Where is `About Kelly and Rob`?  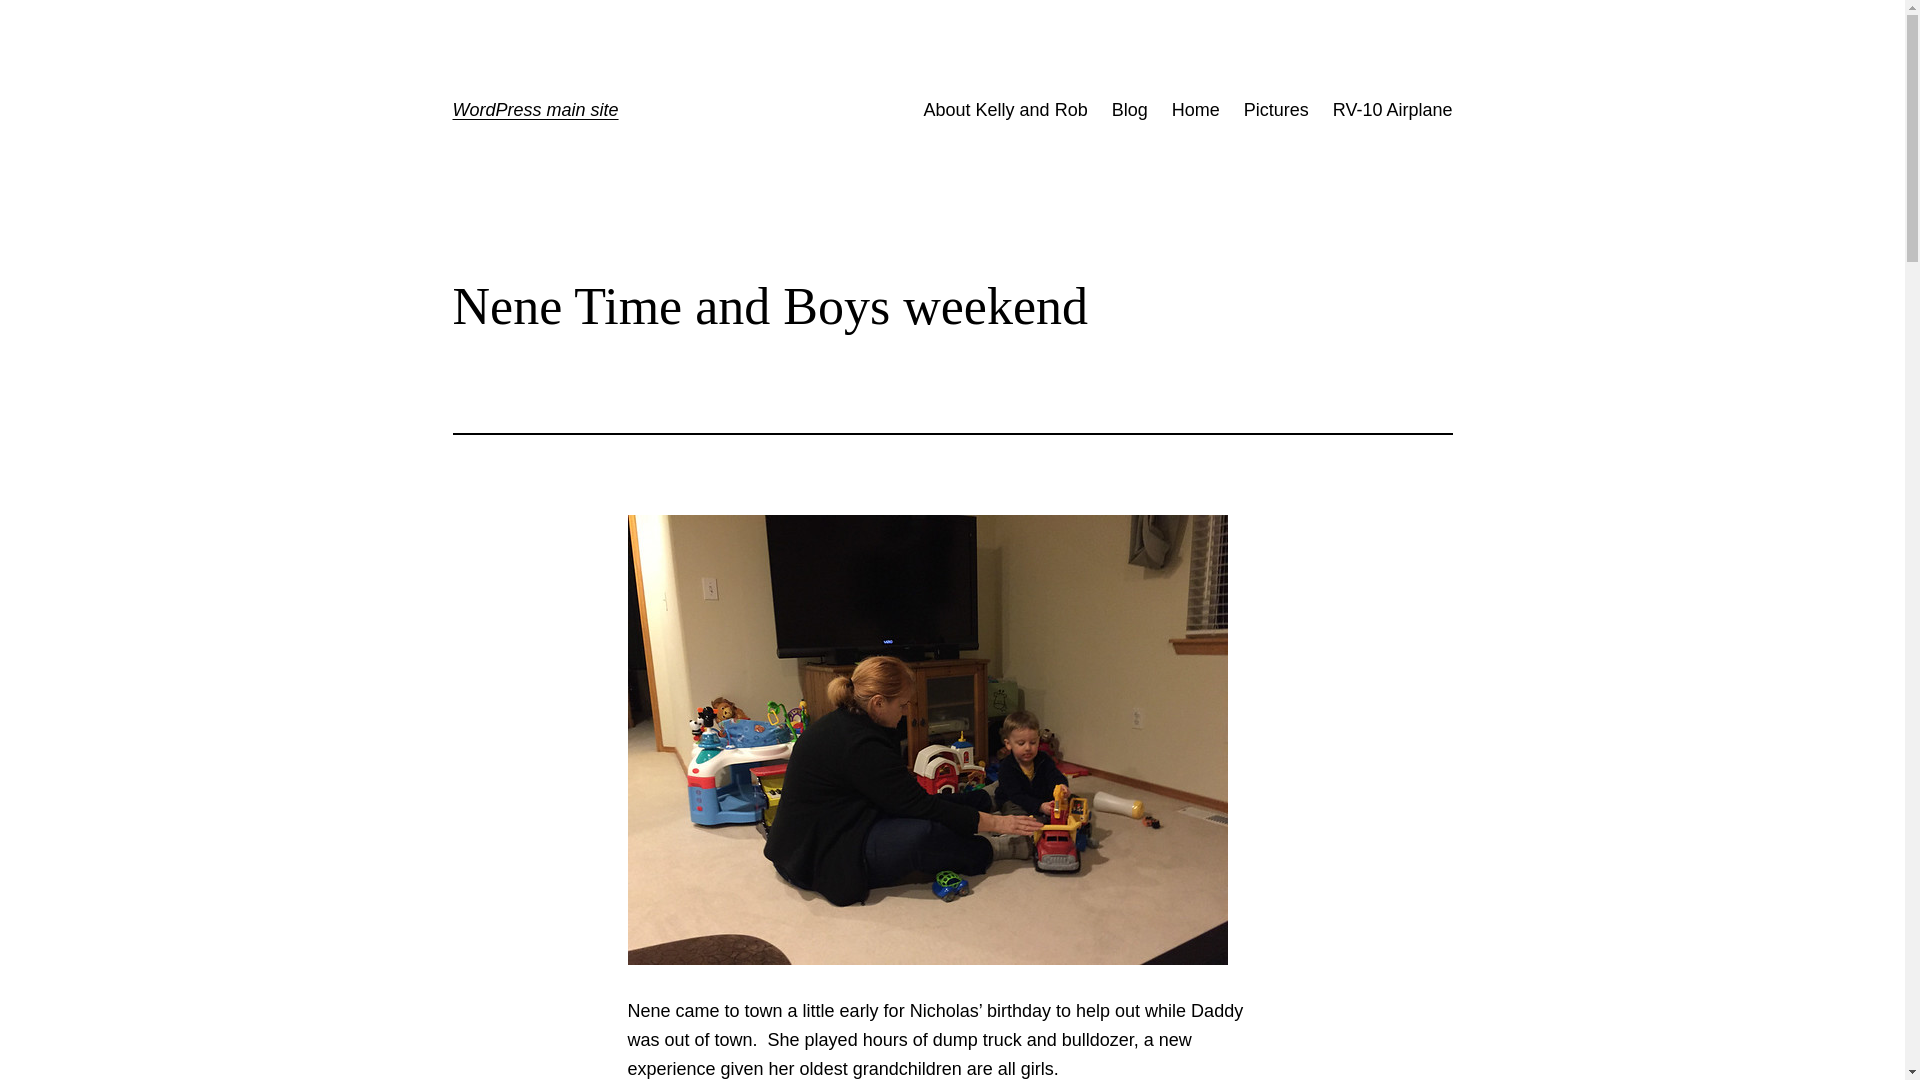 About Kelly and Rob is located at coordinates (1006, 110).